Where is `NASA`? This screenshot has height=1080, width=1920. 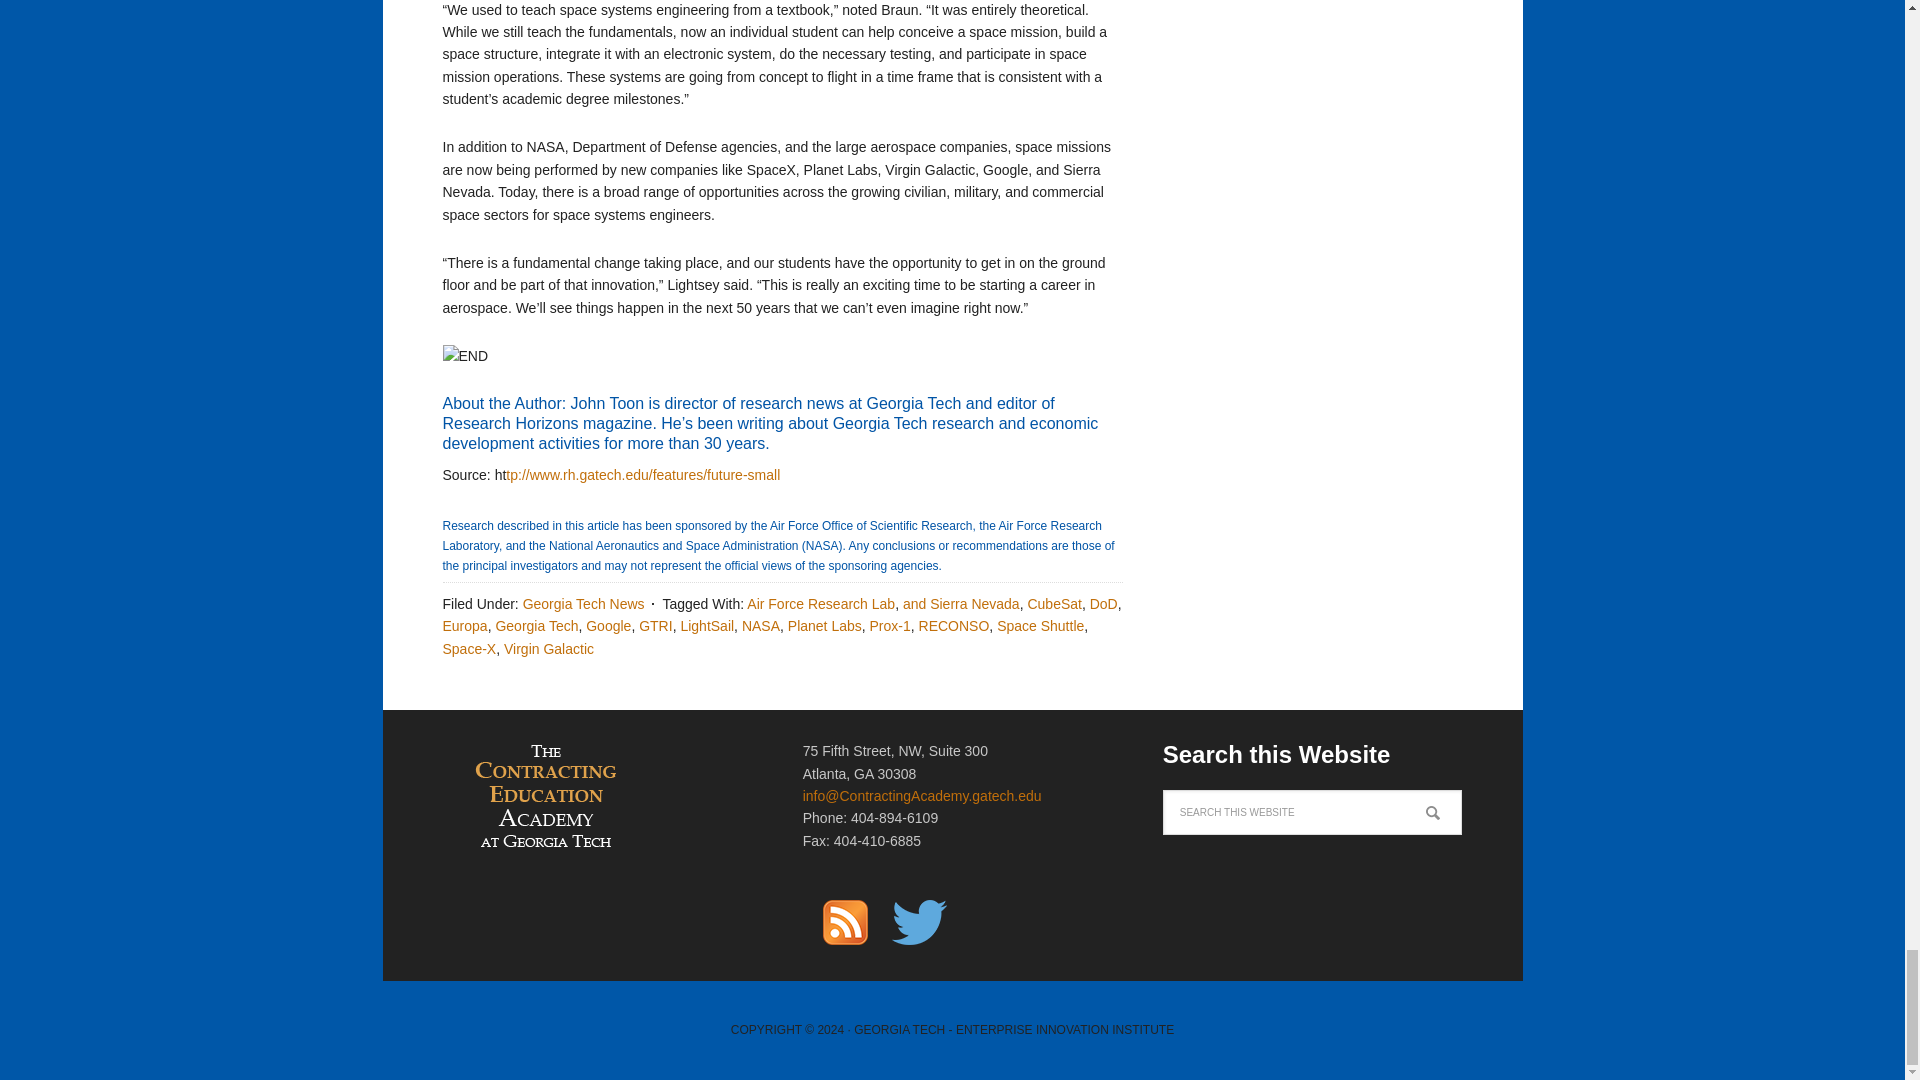
NASA is located at coordinates (760, 625).